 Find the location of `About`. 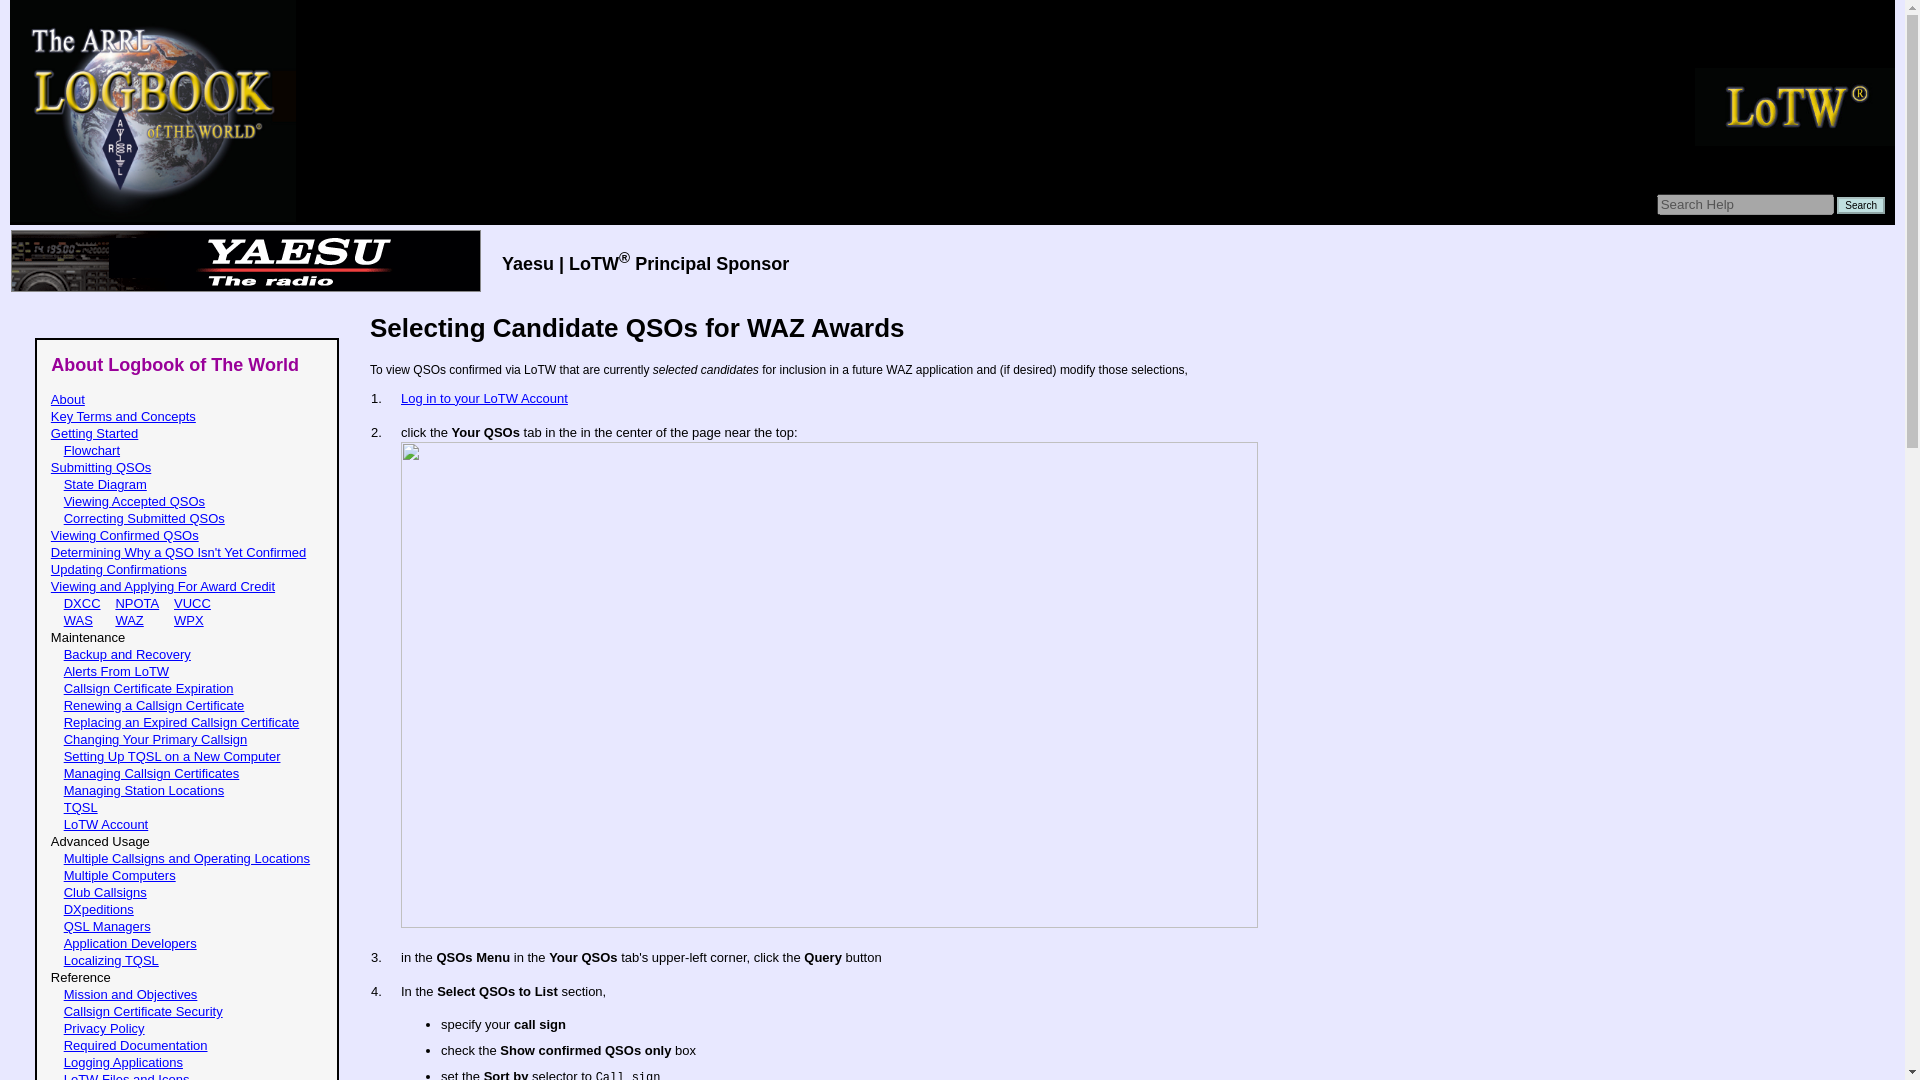

About is located at coordinates (68, 400).